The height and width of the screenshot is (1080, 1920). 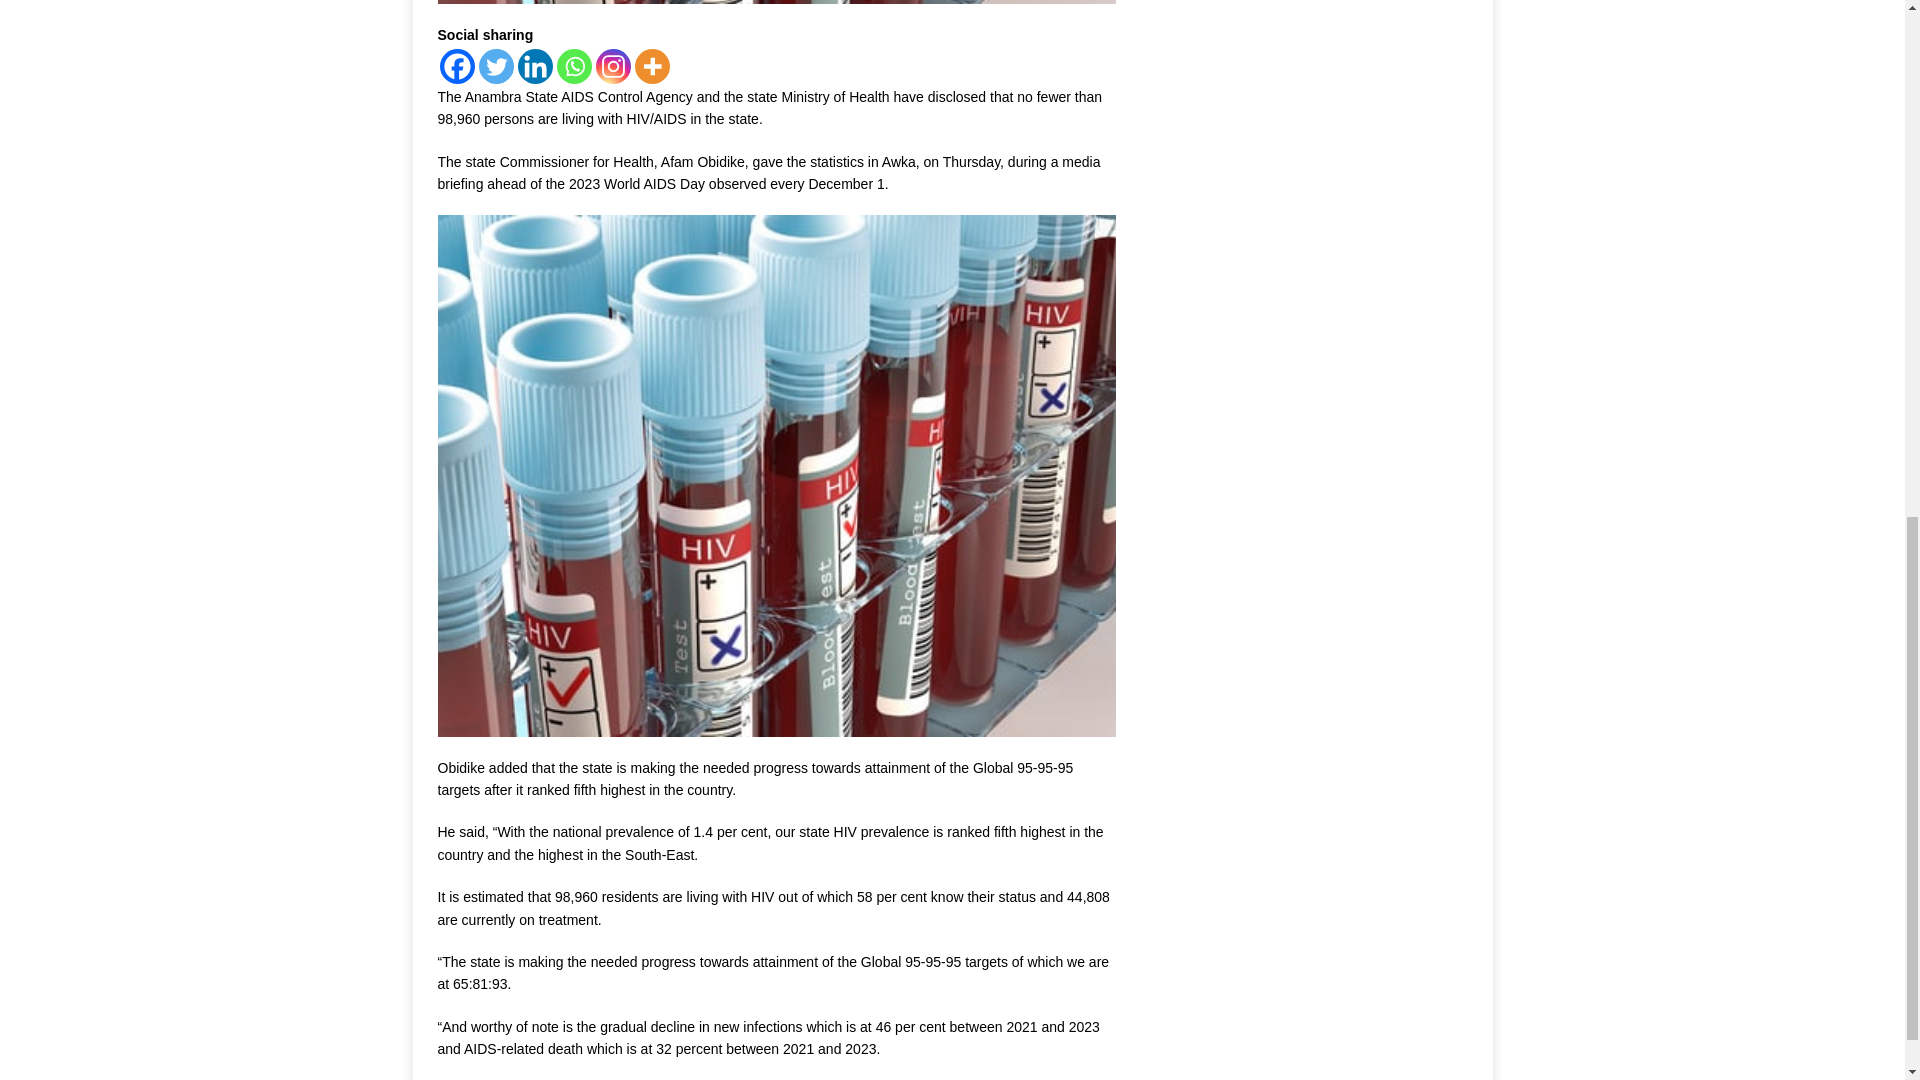 I want to click on Twitter, so click(x=495, y=66).